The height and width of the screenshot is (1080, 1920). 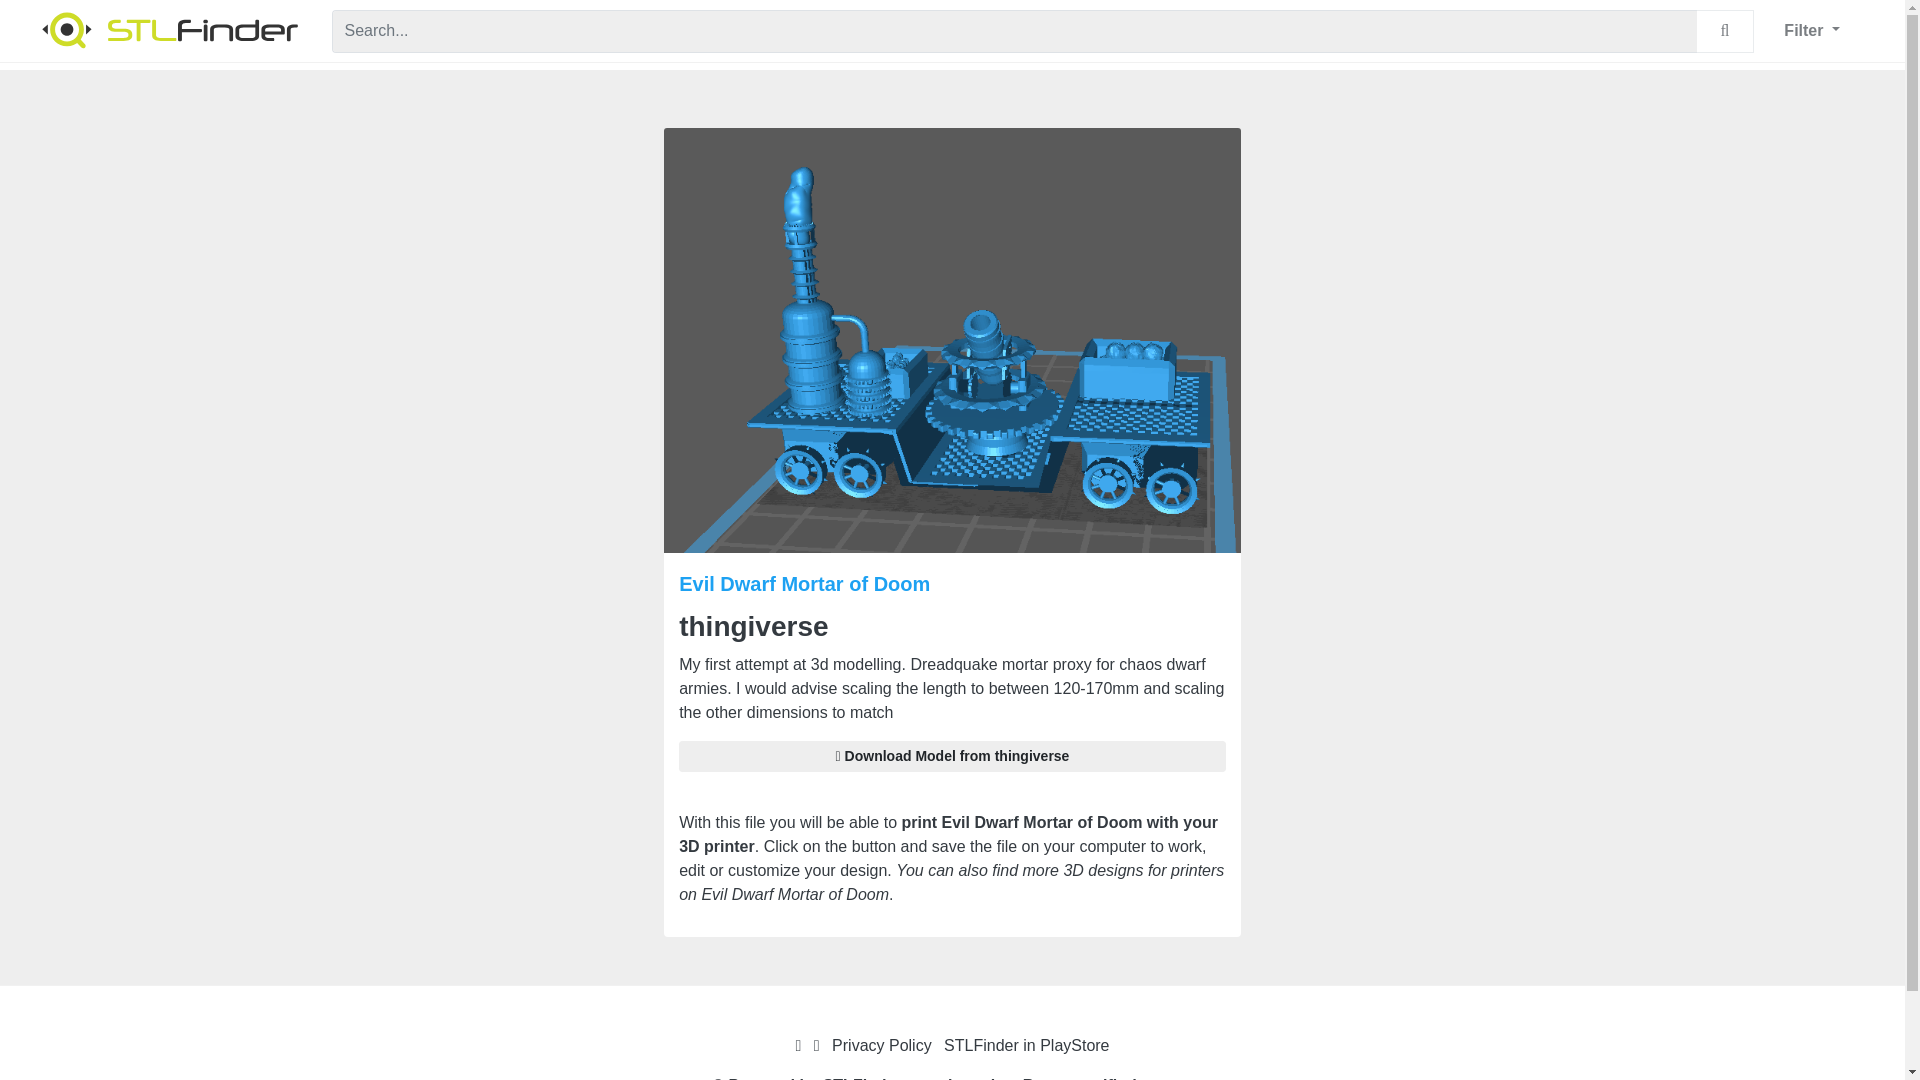 I want to click on Filter, so click(x=1811, y=30).